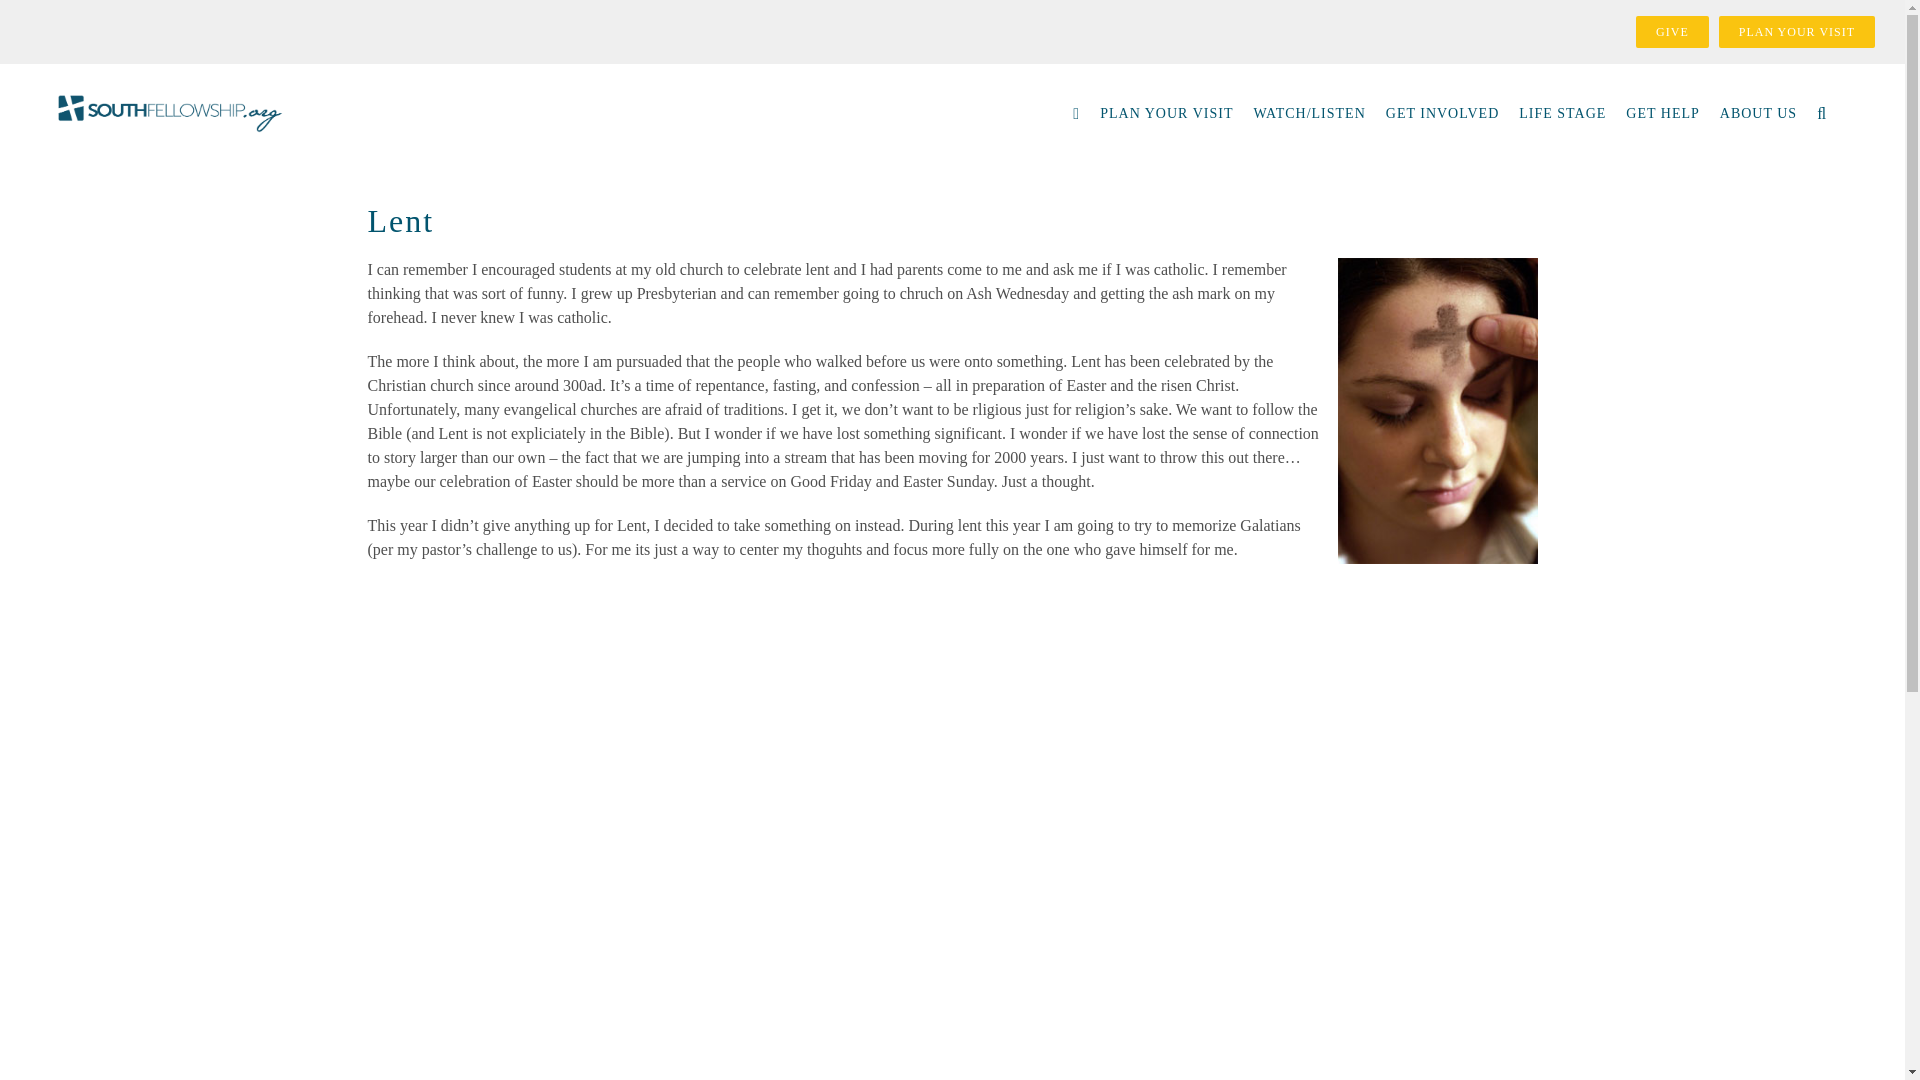 Image resolution: width=1920 pixels, height=1080 pixels. Describe the element at coordinates (1758, 114) in the screenshot. I see `ABOUT US` at that location.